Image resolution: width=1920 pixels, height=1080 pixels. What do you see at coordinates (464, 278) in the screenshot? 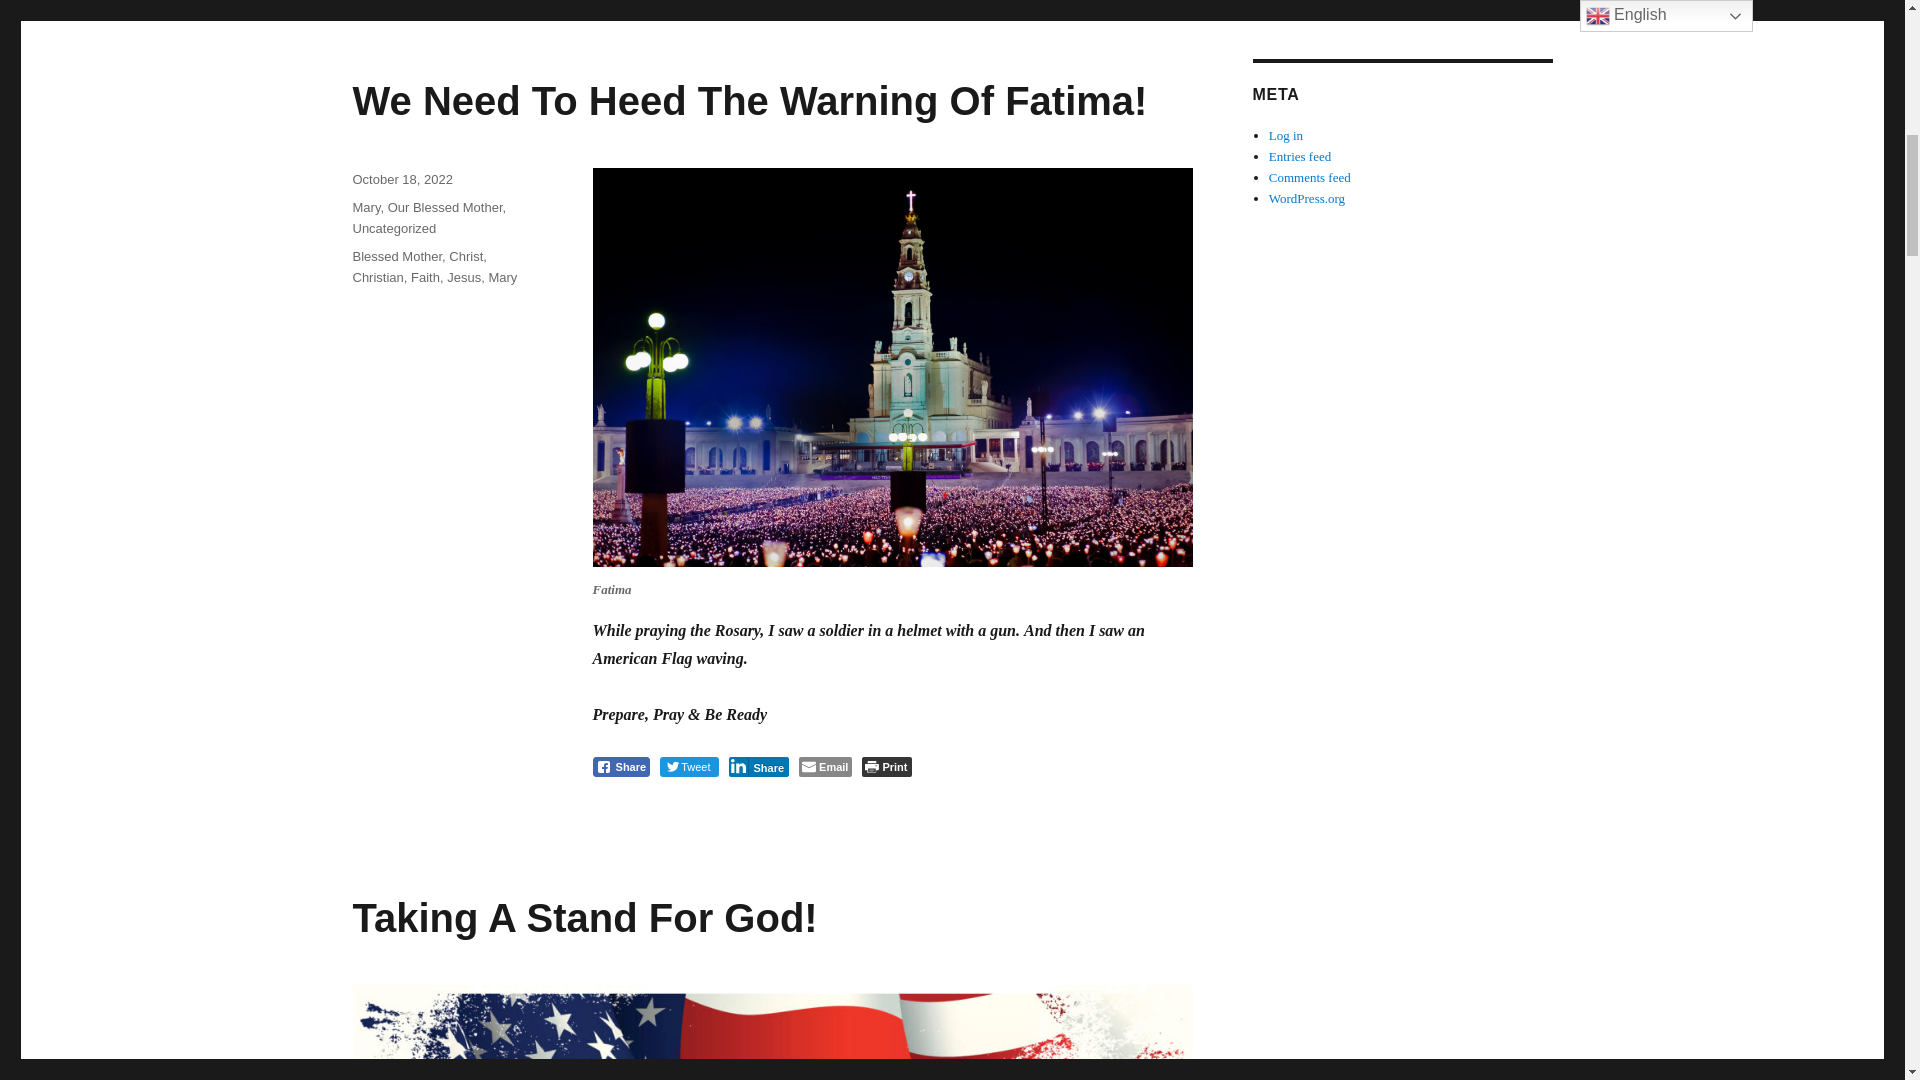
I see `Jesus` at bounding box center [464, 278].